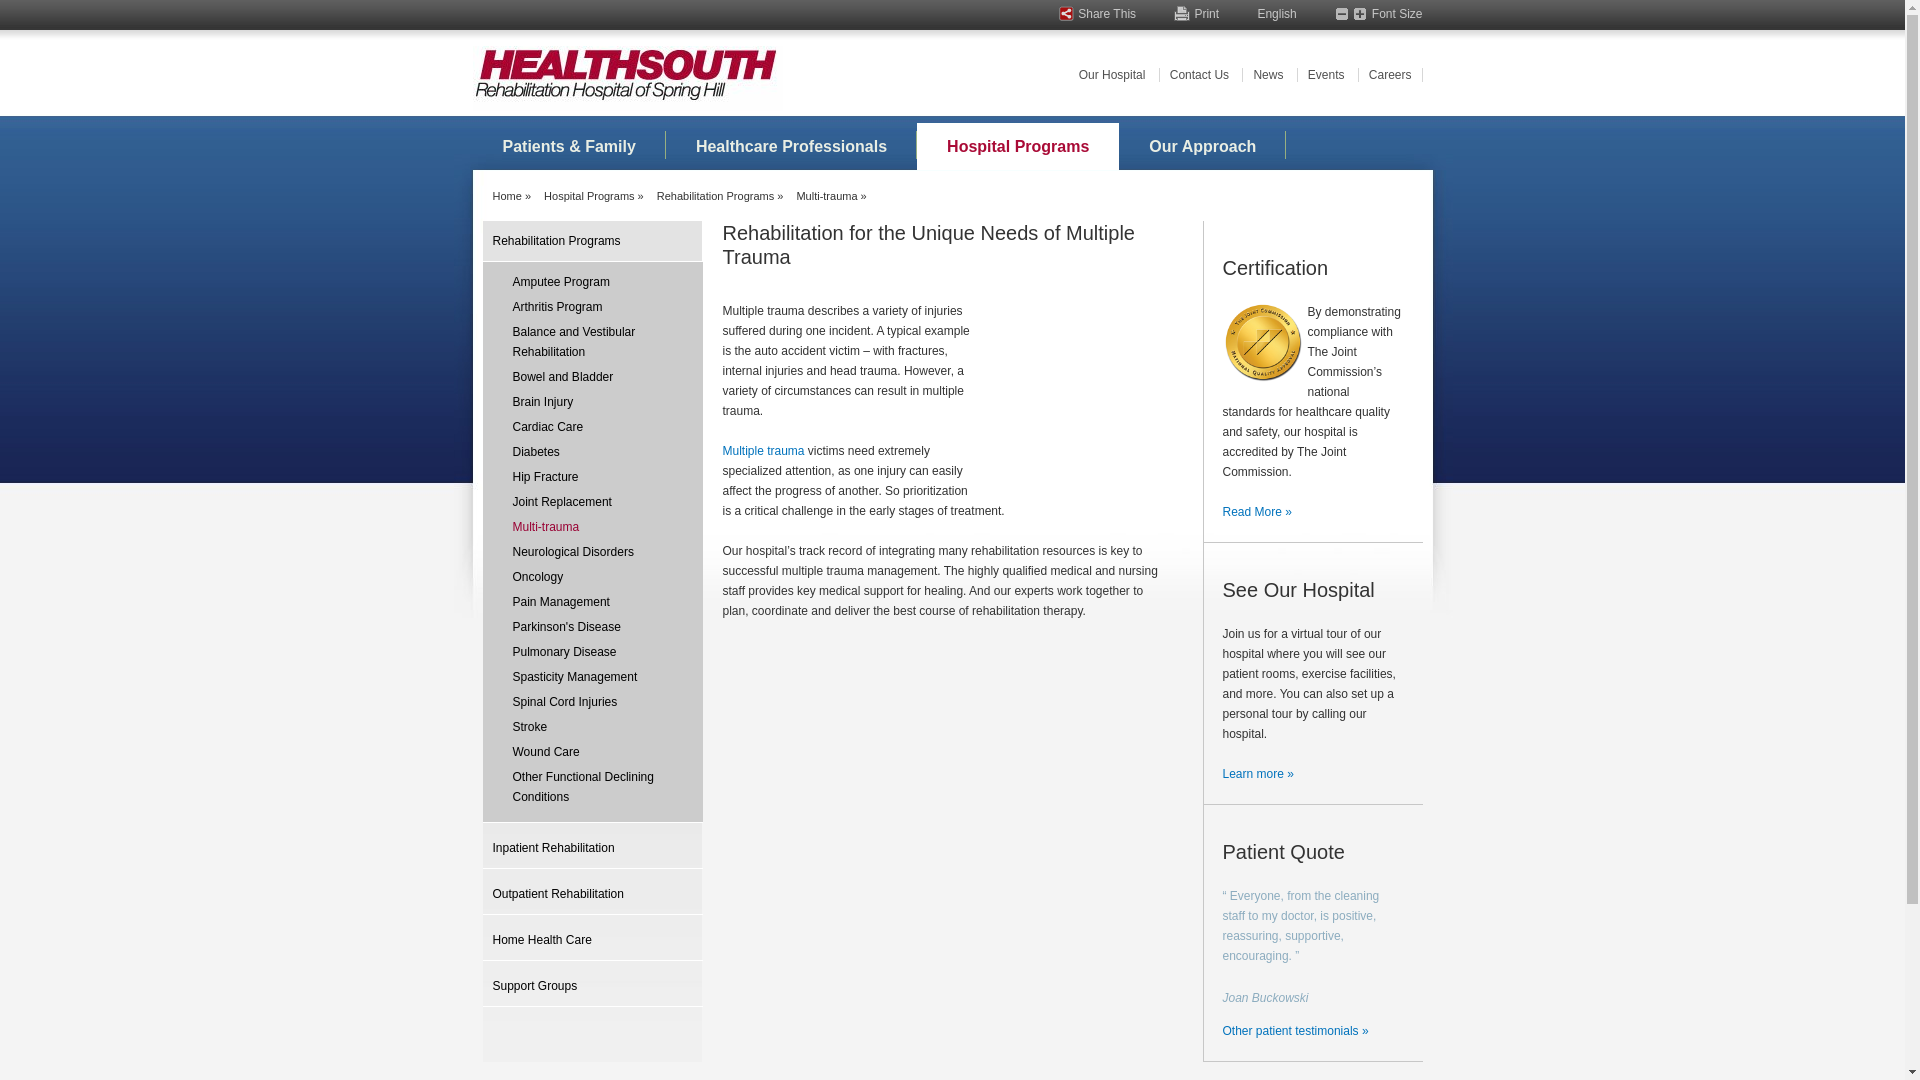  Describe the element at coordinates (592, 341) in the screenshot. I see `Balance and Vestibular Rehabilitation` at that location.